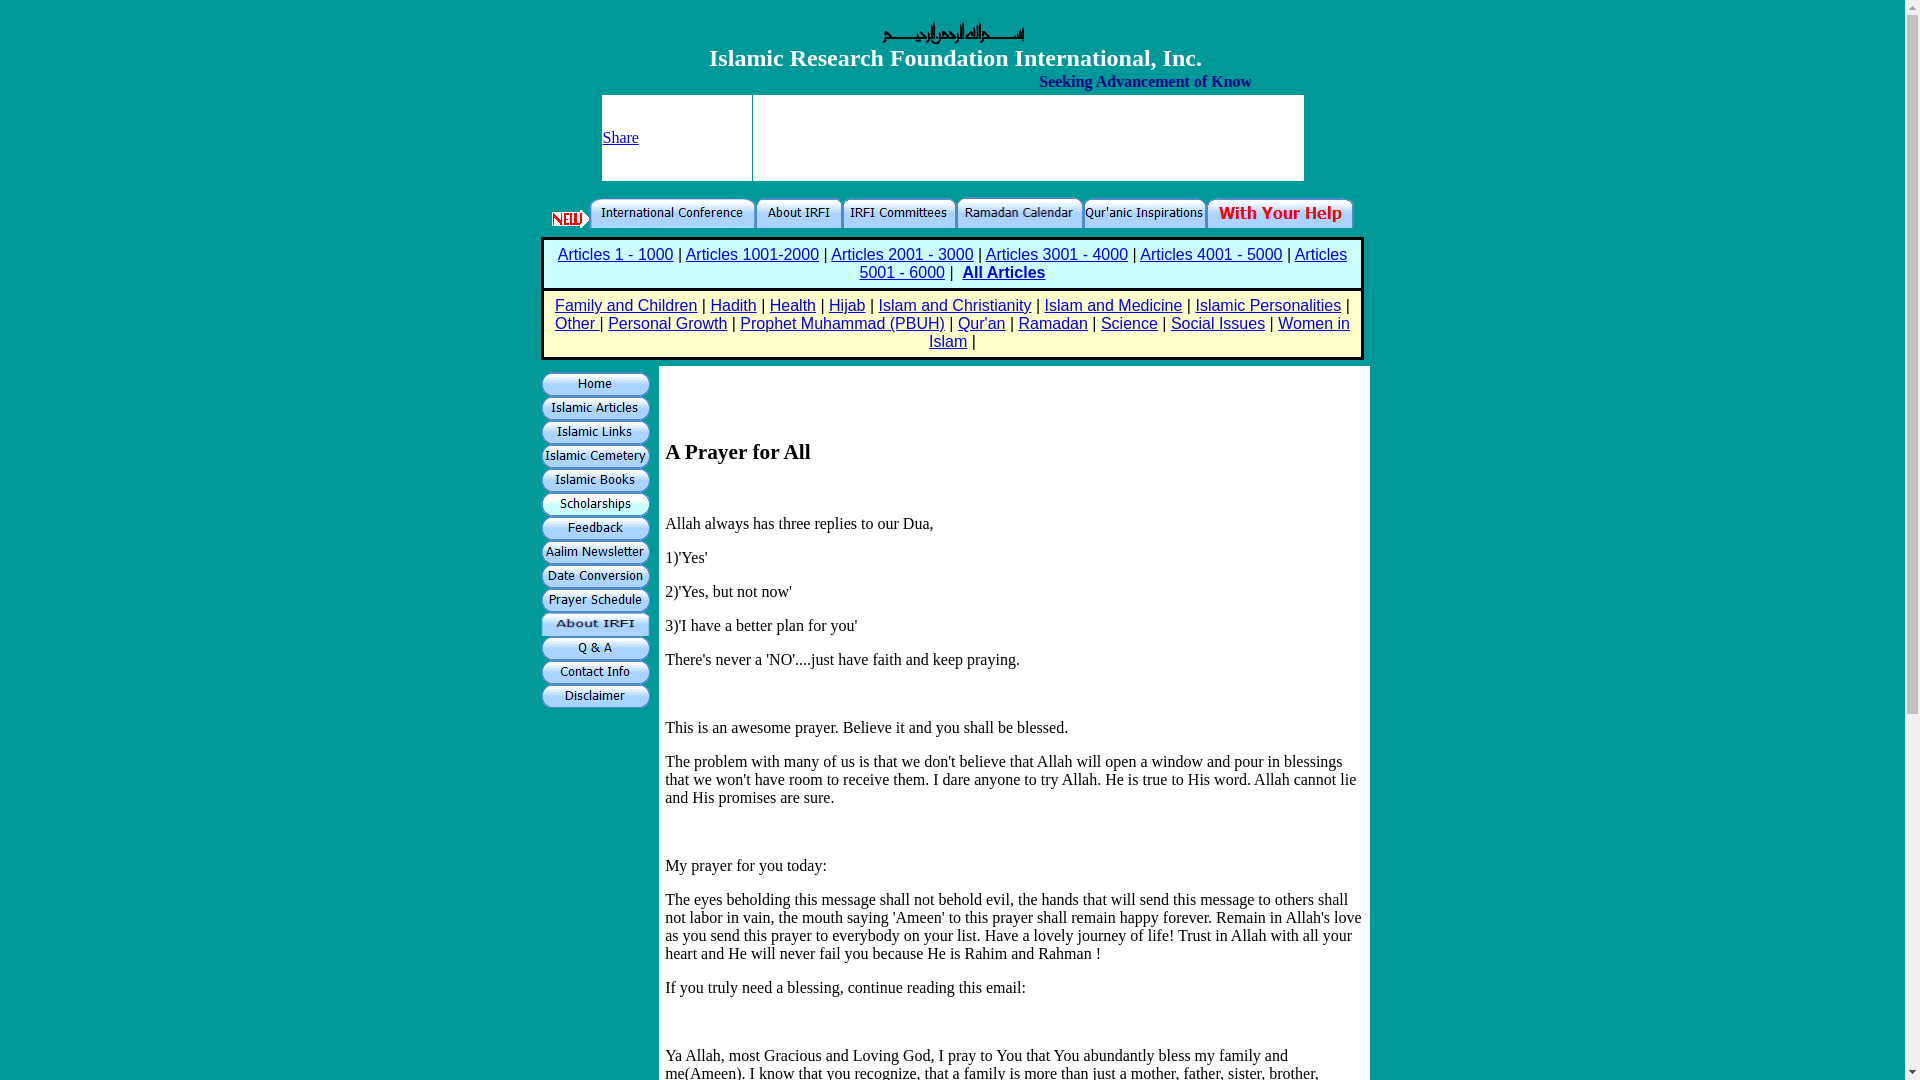 The width and height of the screenshot is (1920, 1080). What do you see at coordinates (625, 306) in the screenshot?
I see `Family and Children` at bounding box center [625, 306].